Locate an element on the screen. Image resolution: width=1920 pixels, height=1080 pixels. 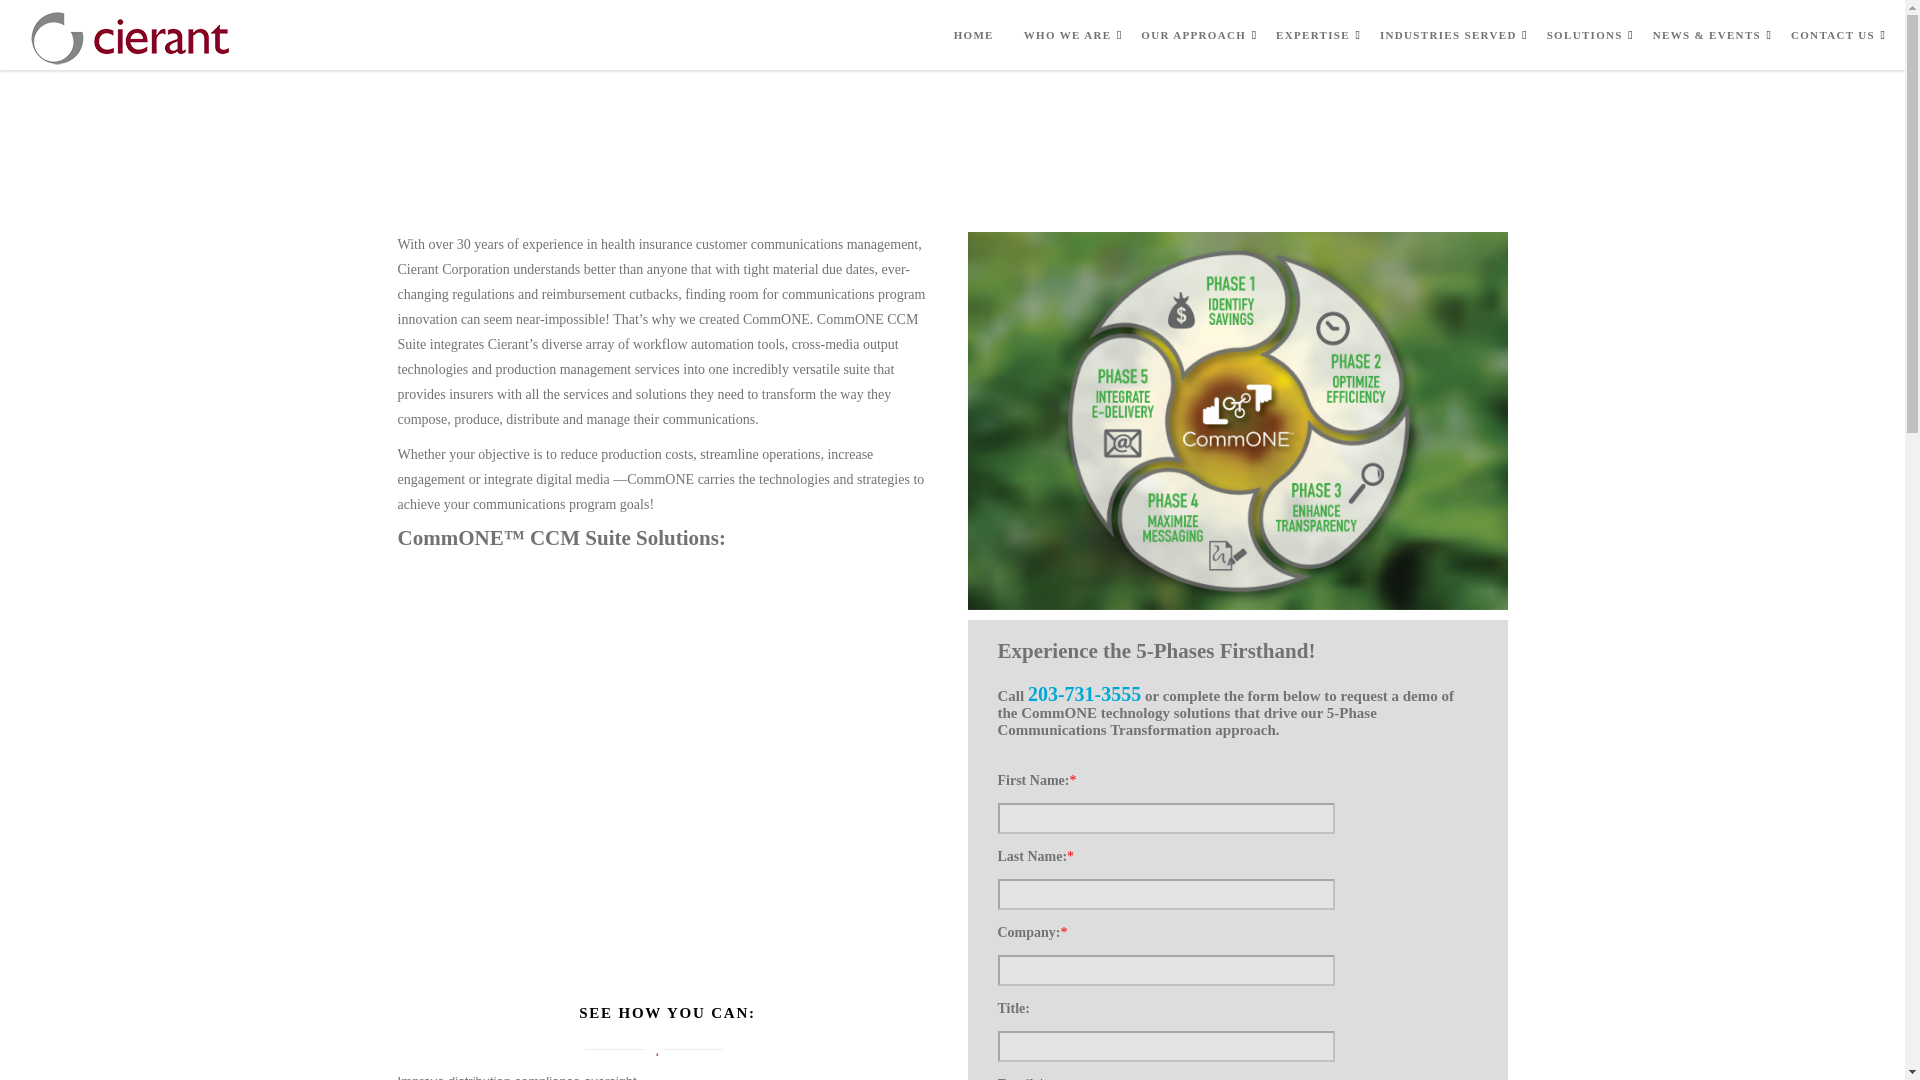
INDUSTRIES SERVED is located at coordinates (1448, 35).